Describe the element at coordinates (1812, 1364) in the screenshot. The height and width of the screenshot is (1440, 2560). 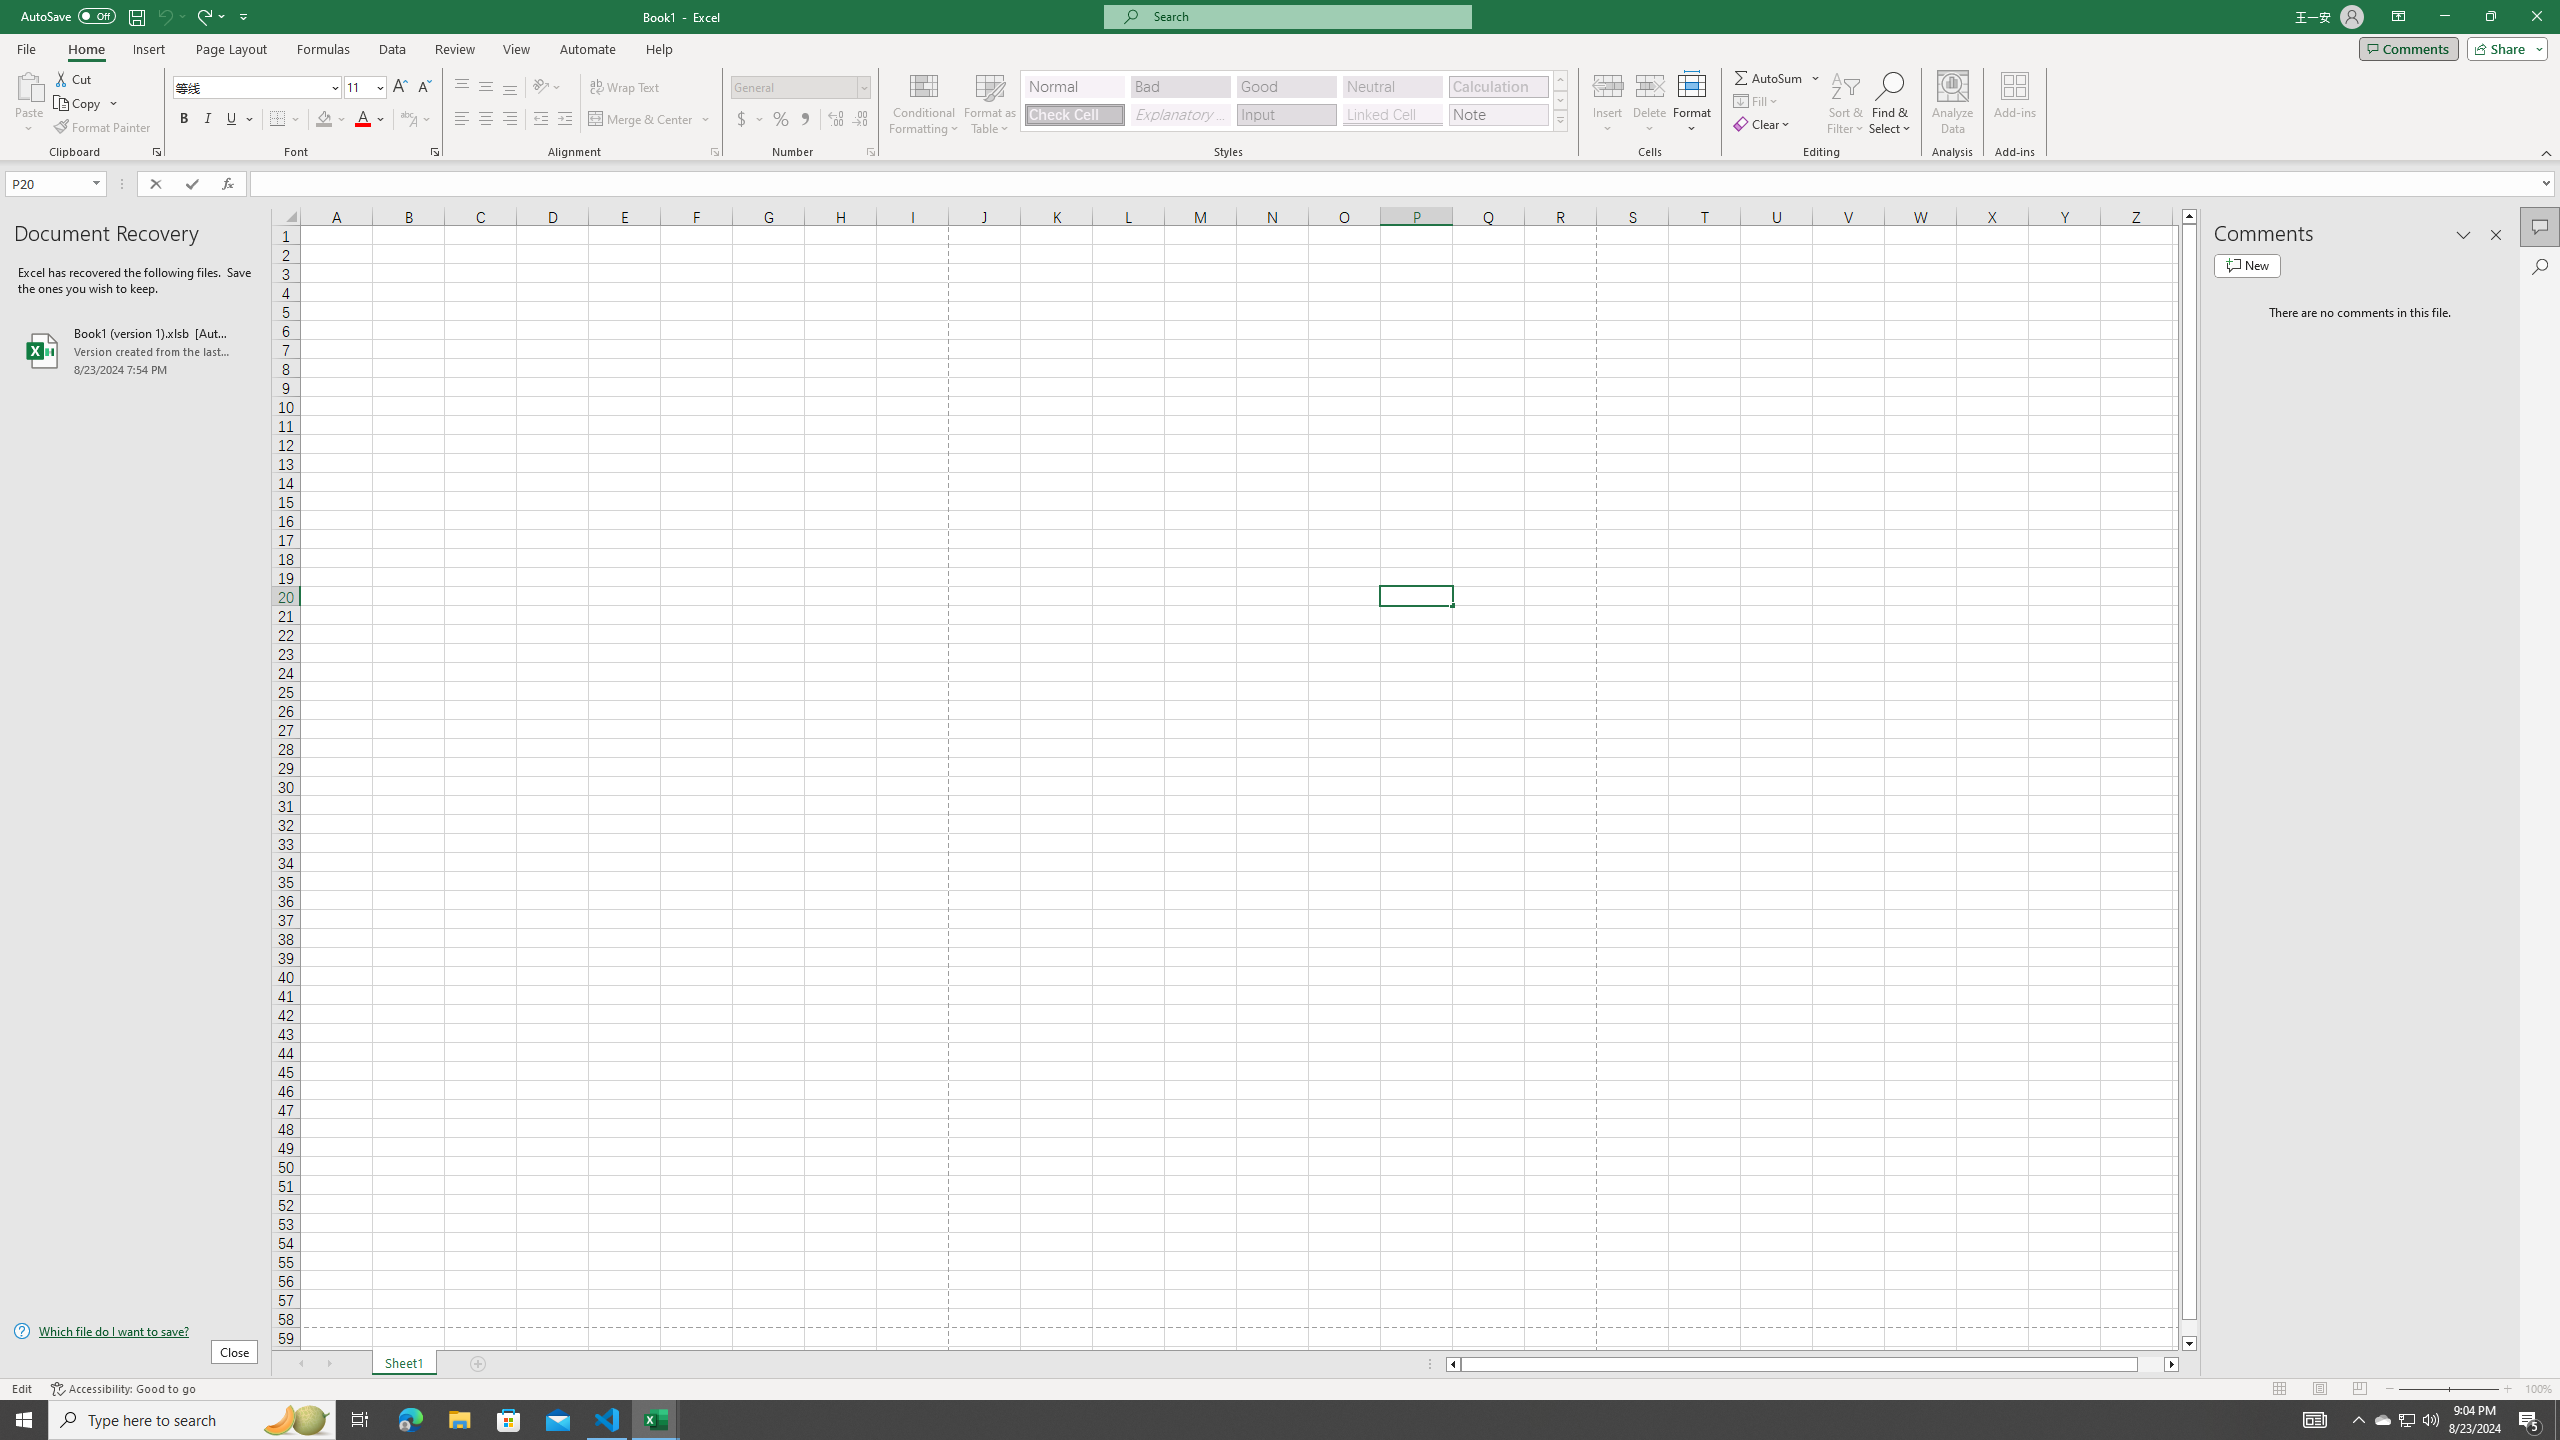
I see `Class: NetUIScrollBar` at that location.